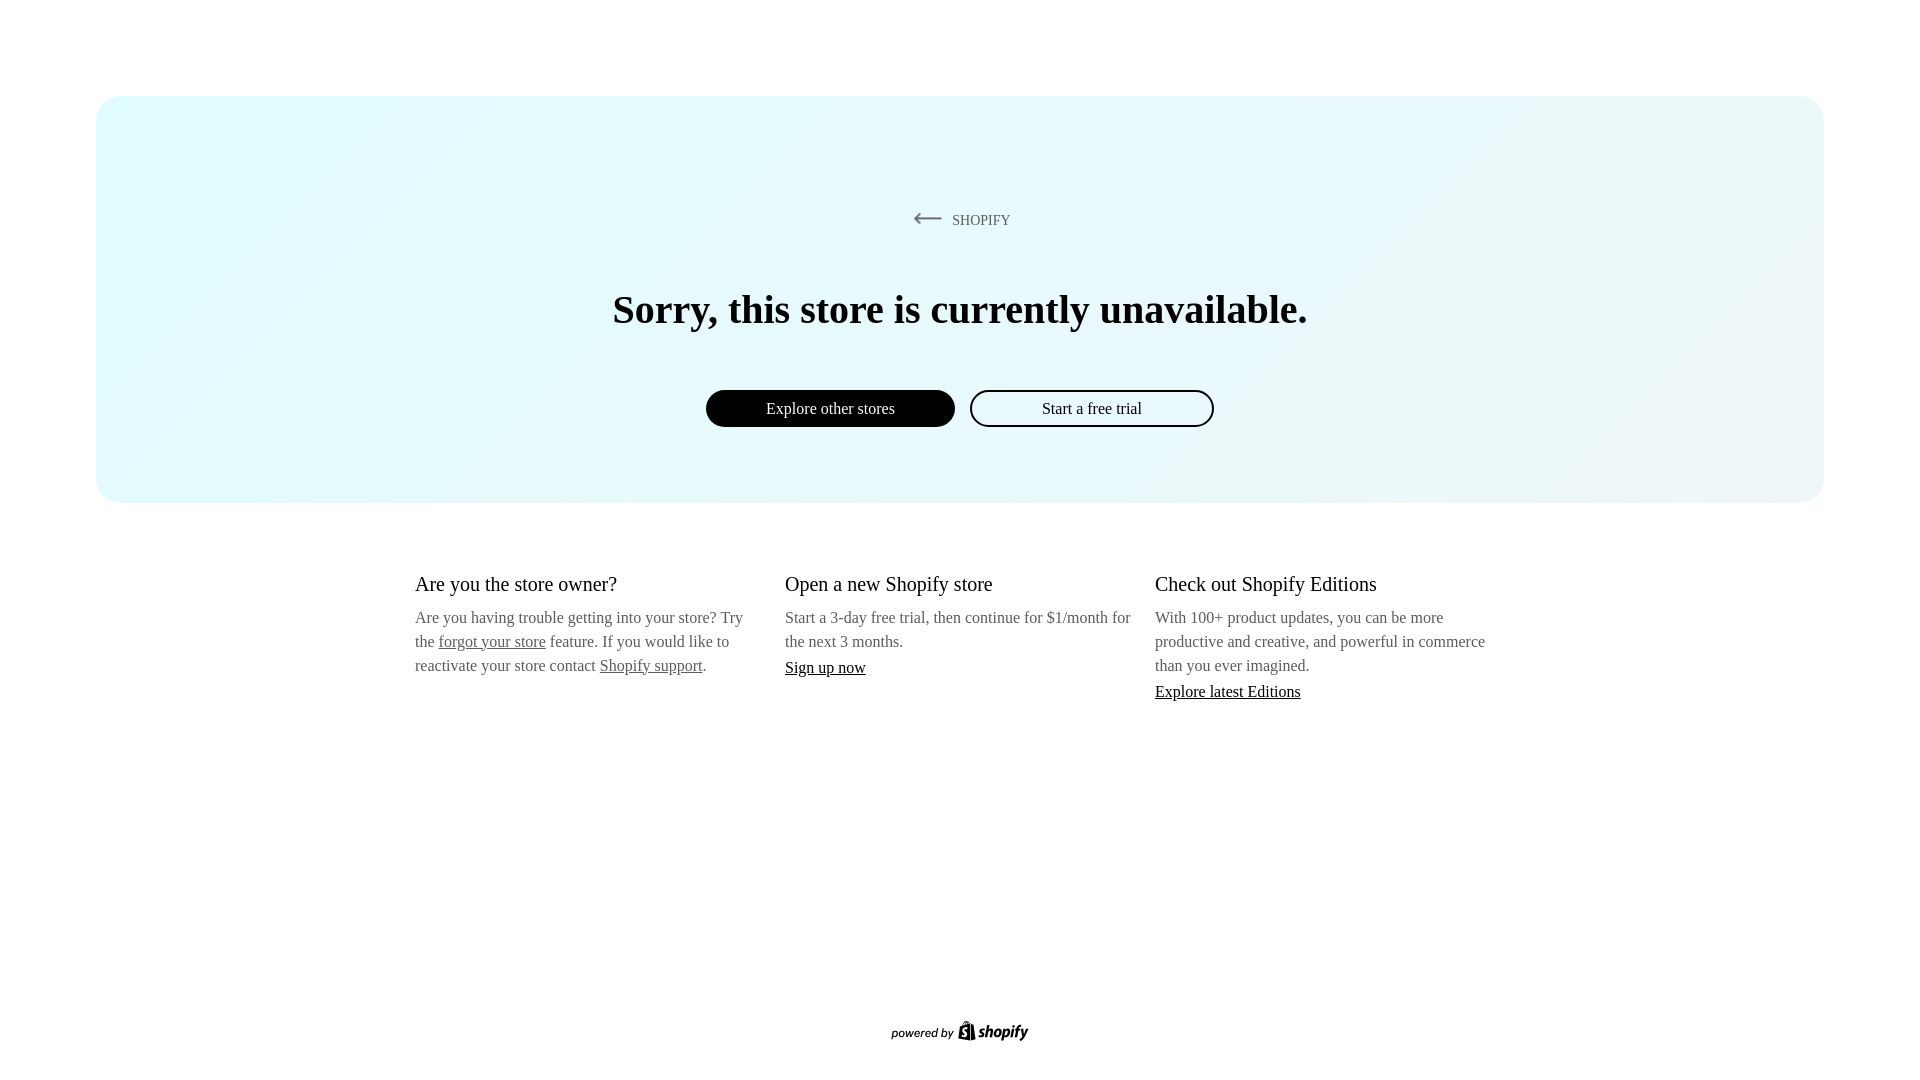  I want to click on Sign up now, so click(825, 667).